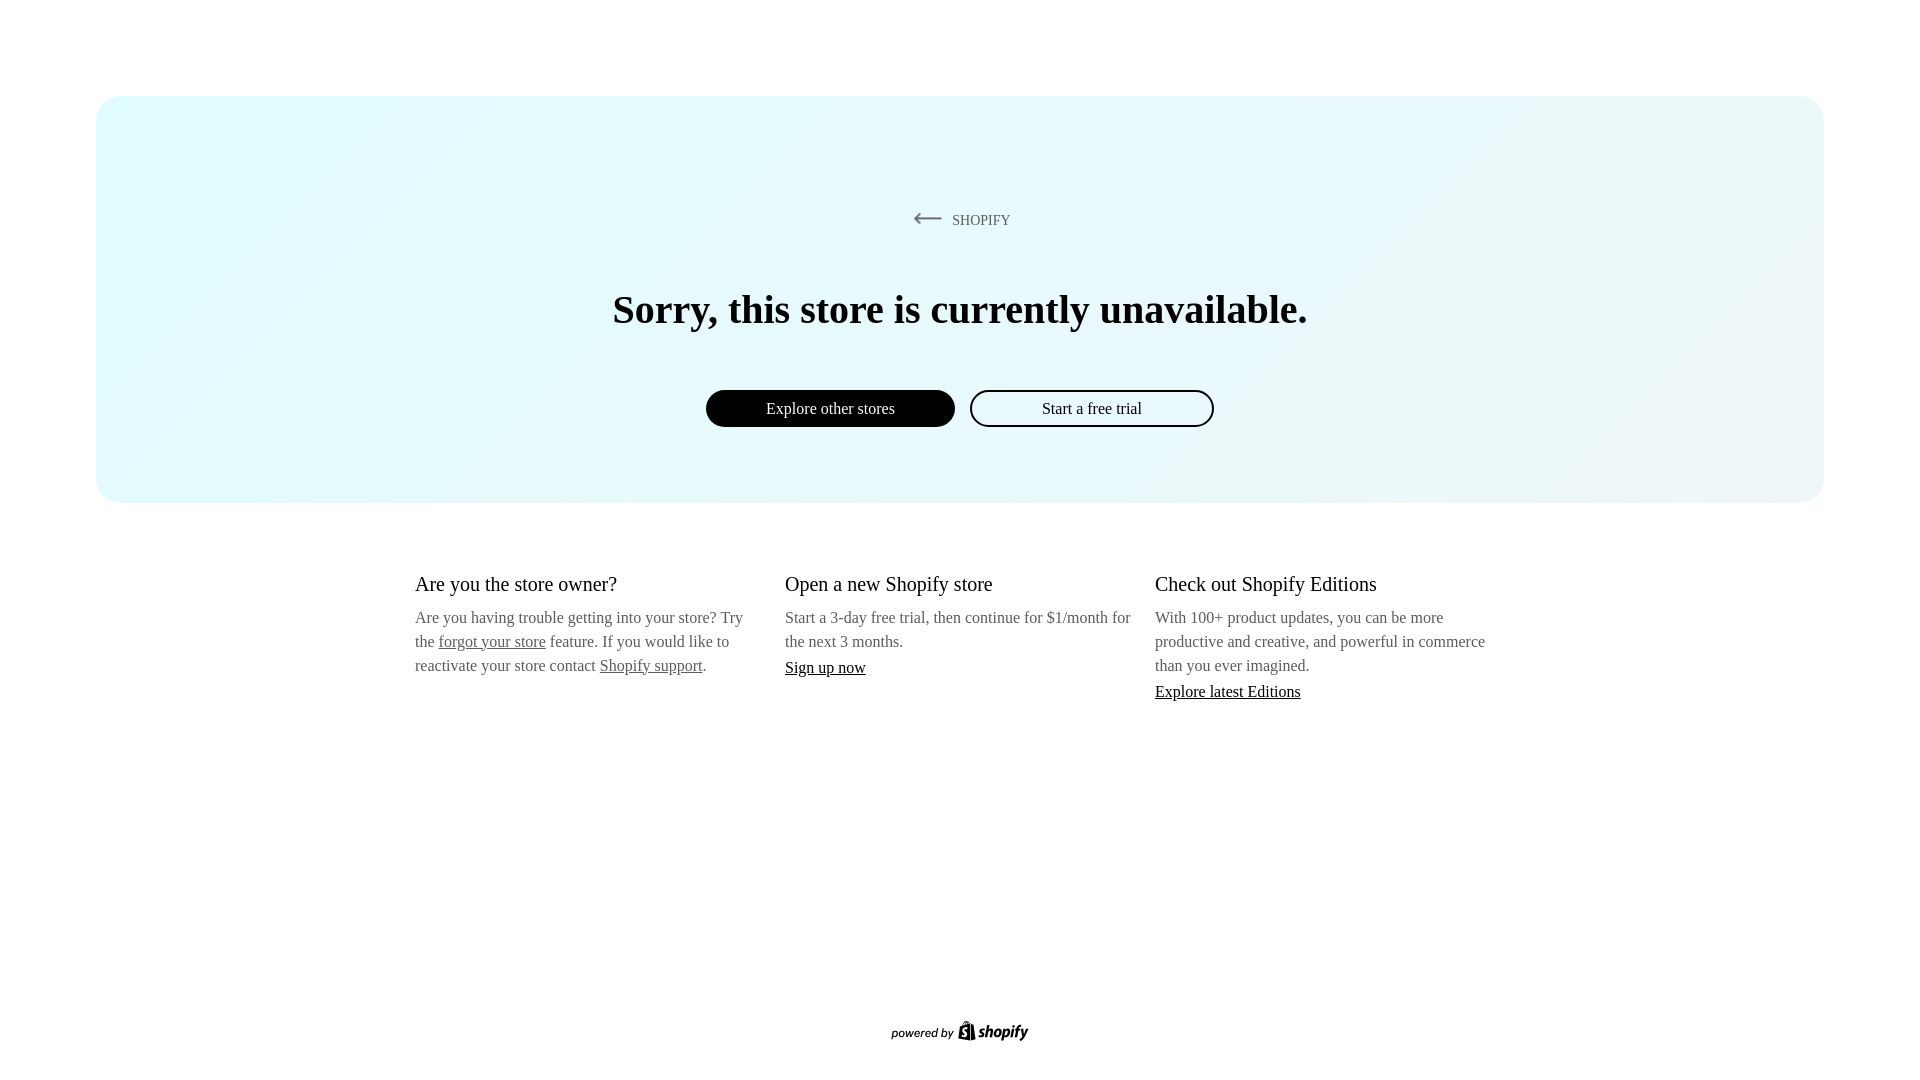  I want to click on Sign up now, so click(825, 667).